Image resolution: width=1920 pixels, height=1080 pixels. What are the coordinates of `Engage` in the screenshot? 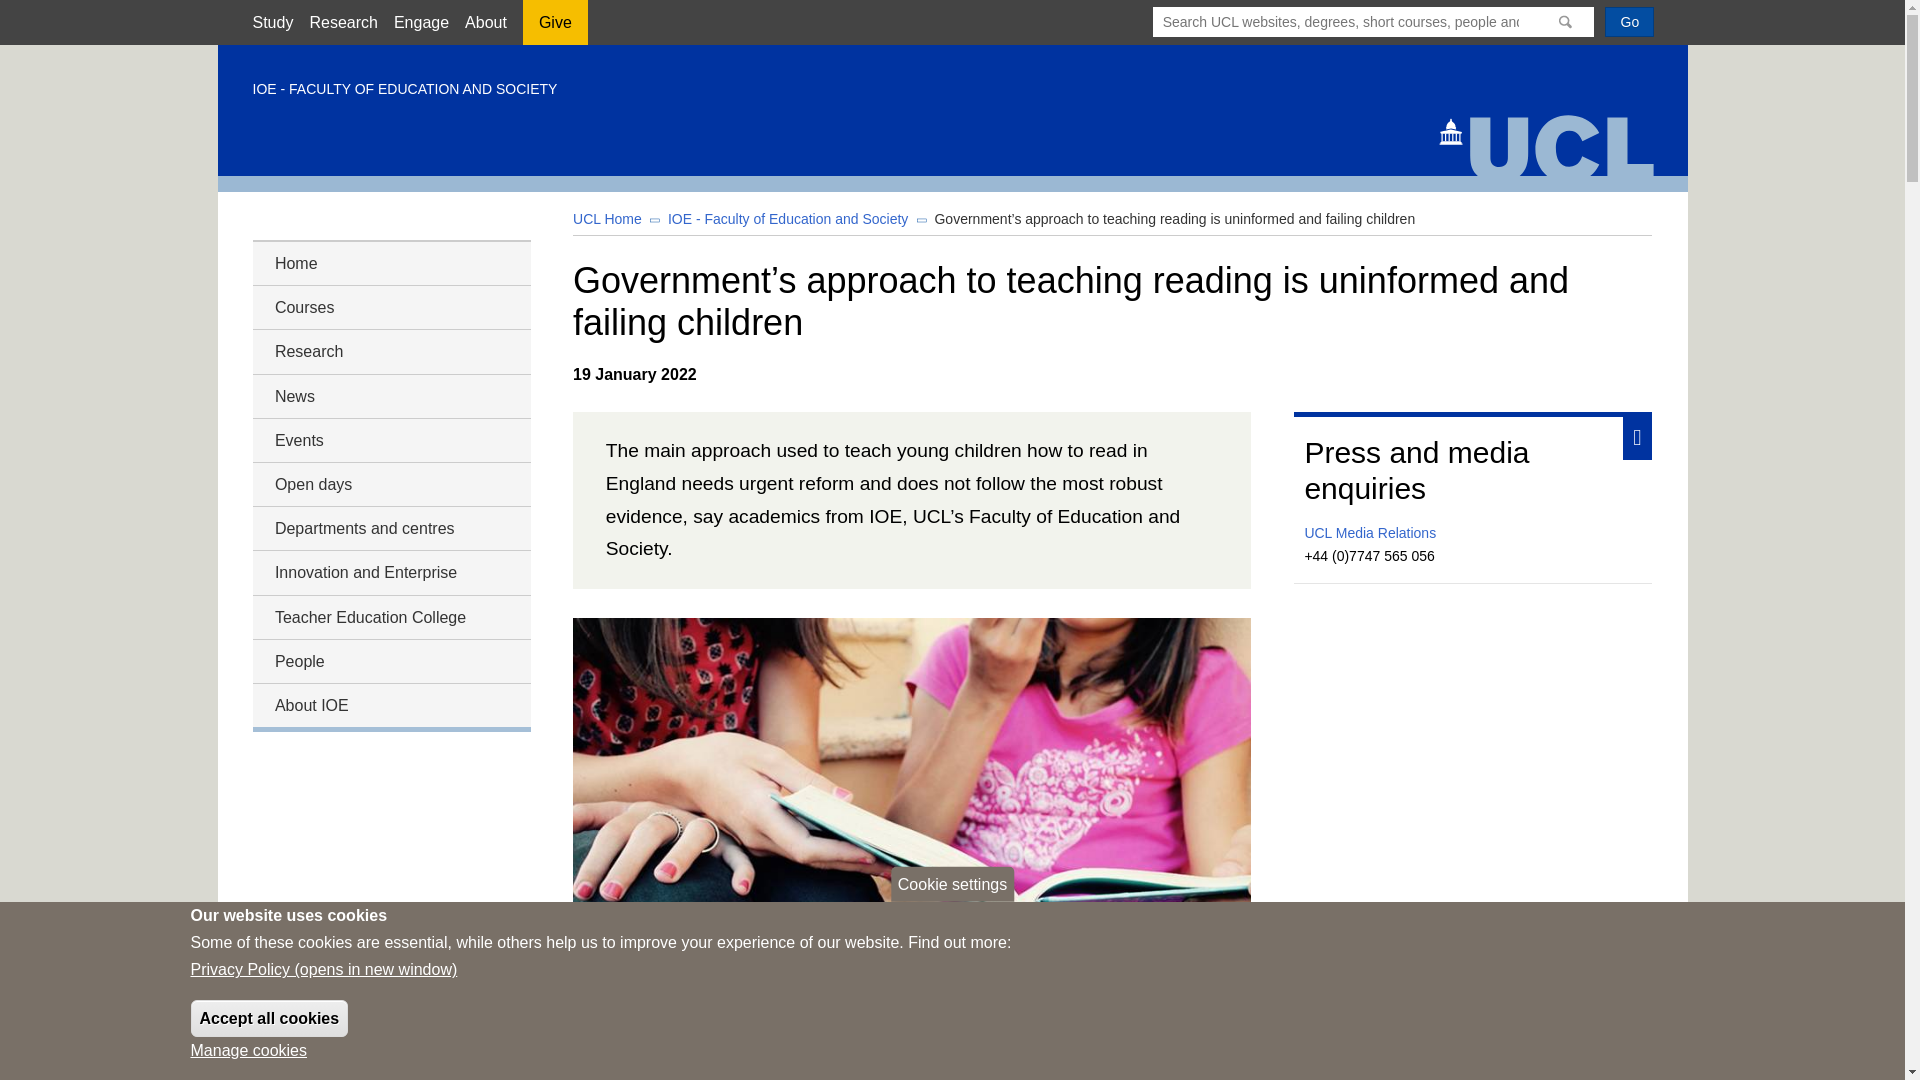 It's located at (421, 22).